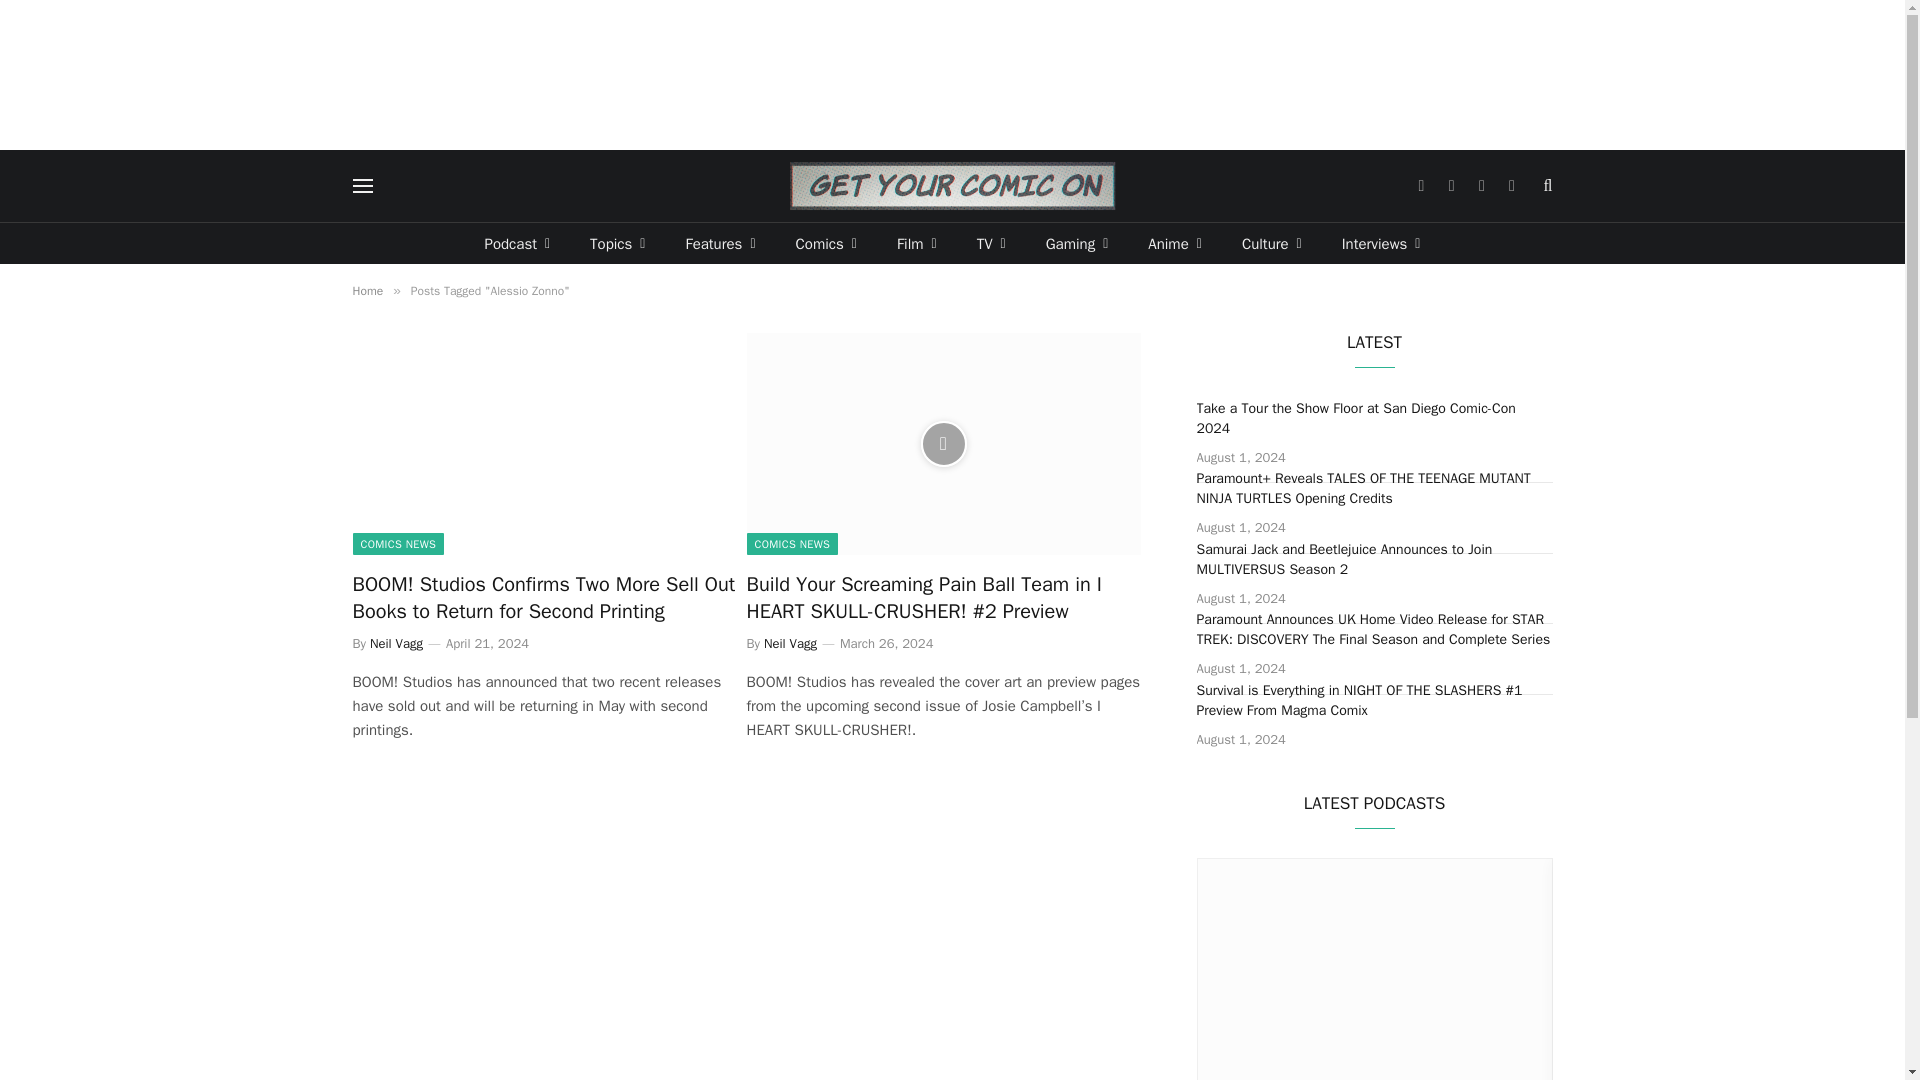  Describe the element at coordinates (517, 242) in the screenshot. I see `Podcast` at that location.